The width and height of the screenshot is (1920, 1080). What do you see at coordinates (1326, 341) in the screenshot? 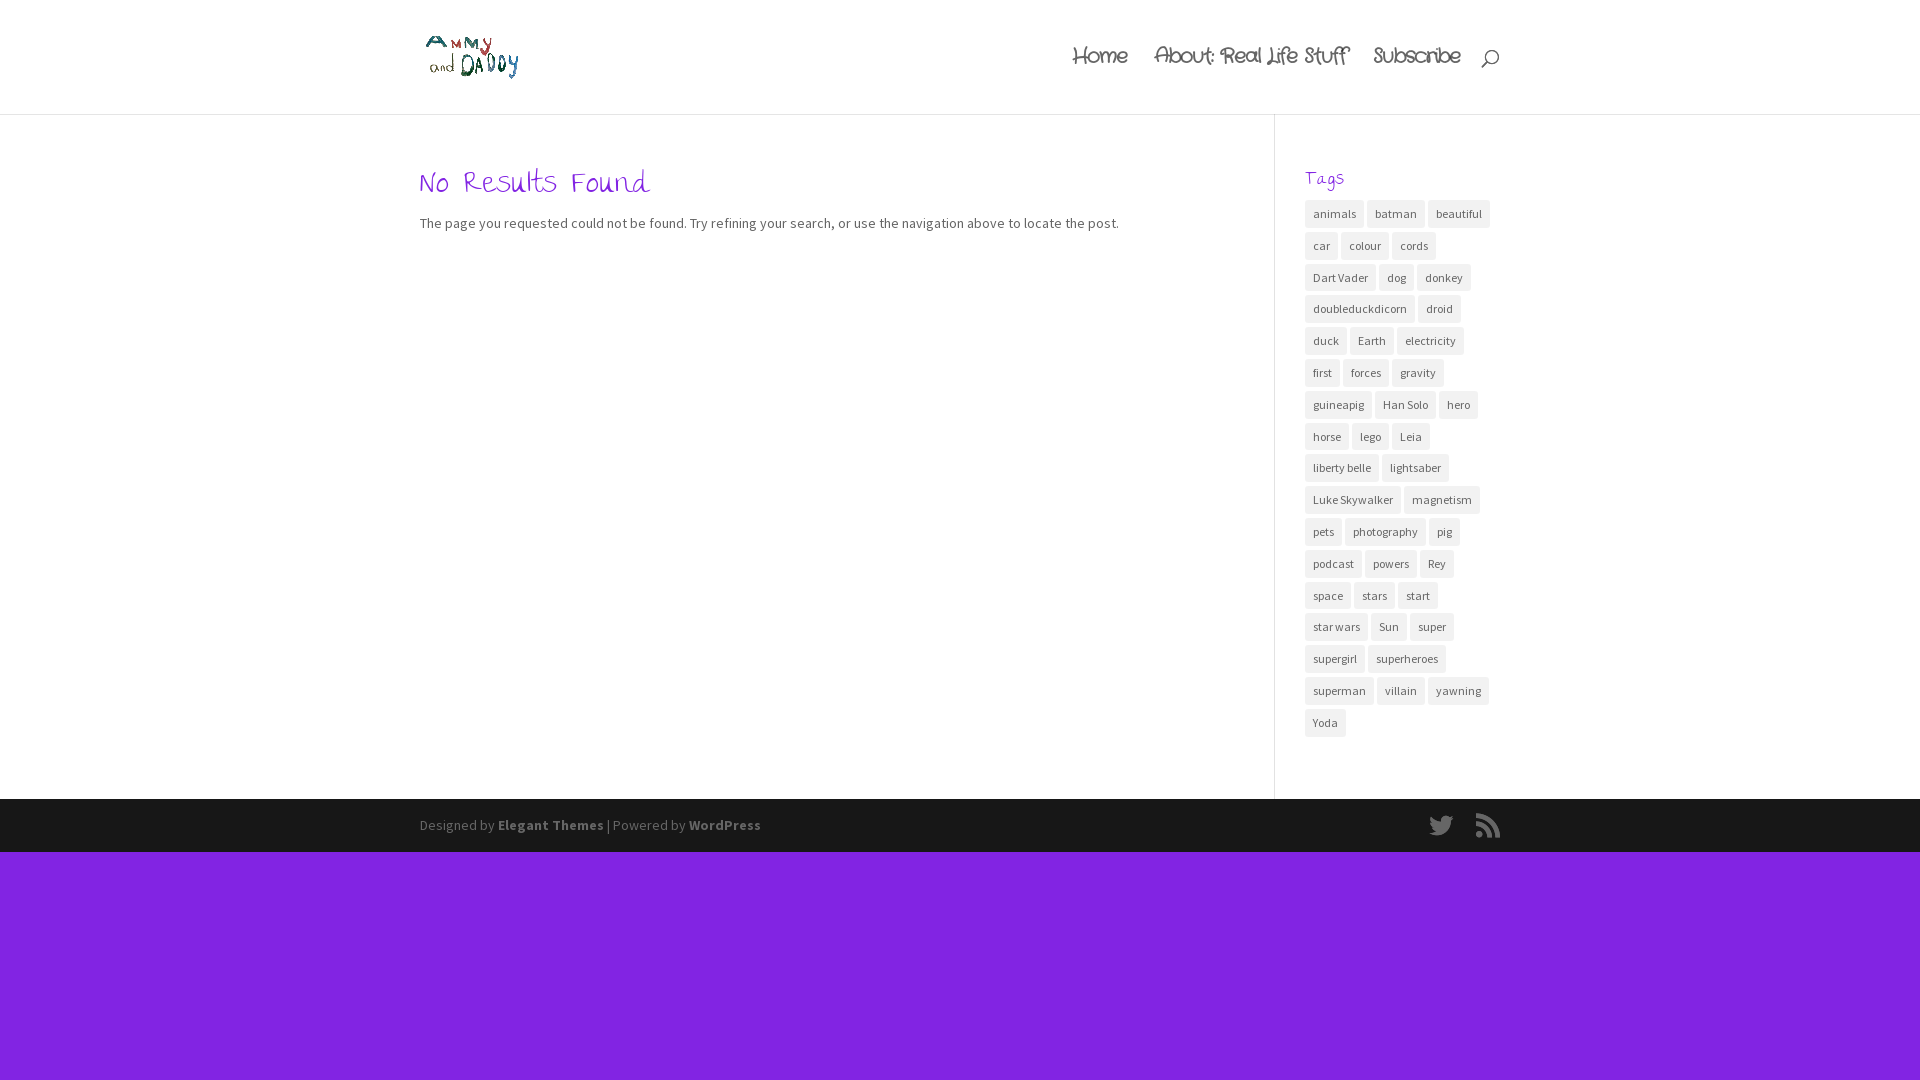
I see `duck` at bounding box center [1326, 341].